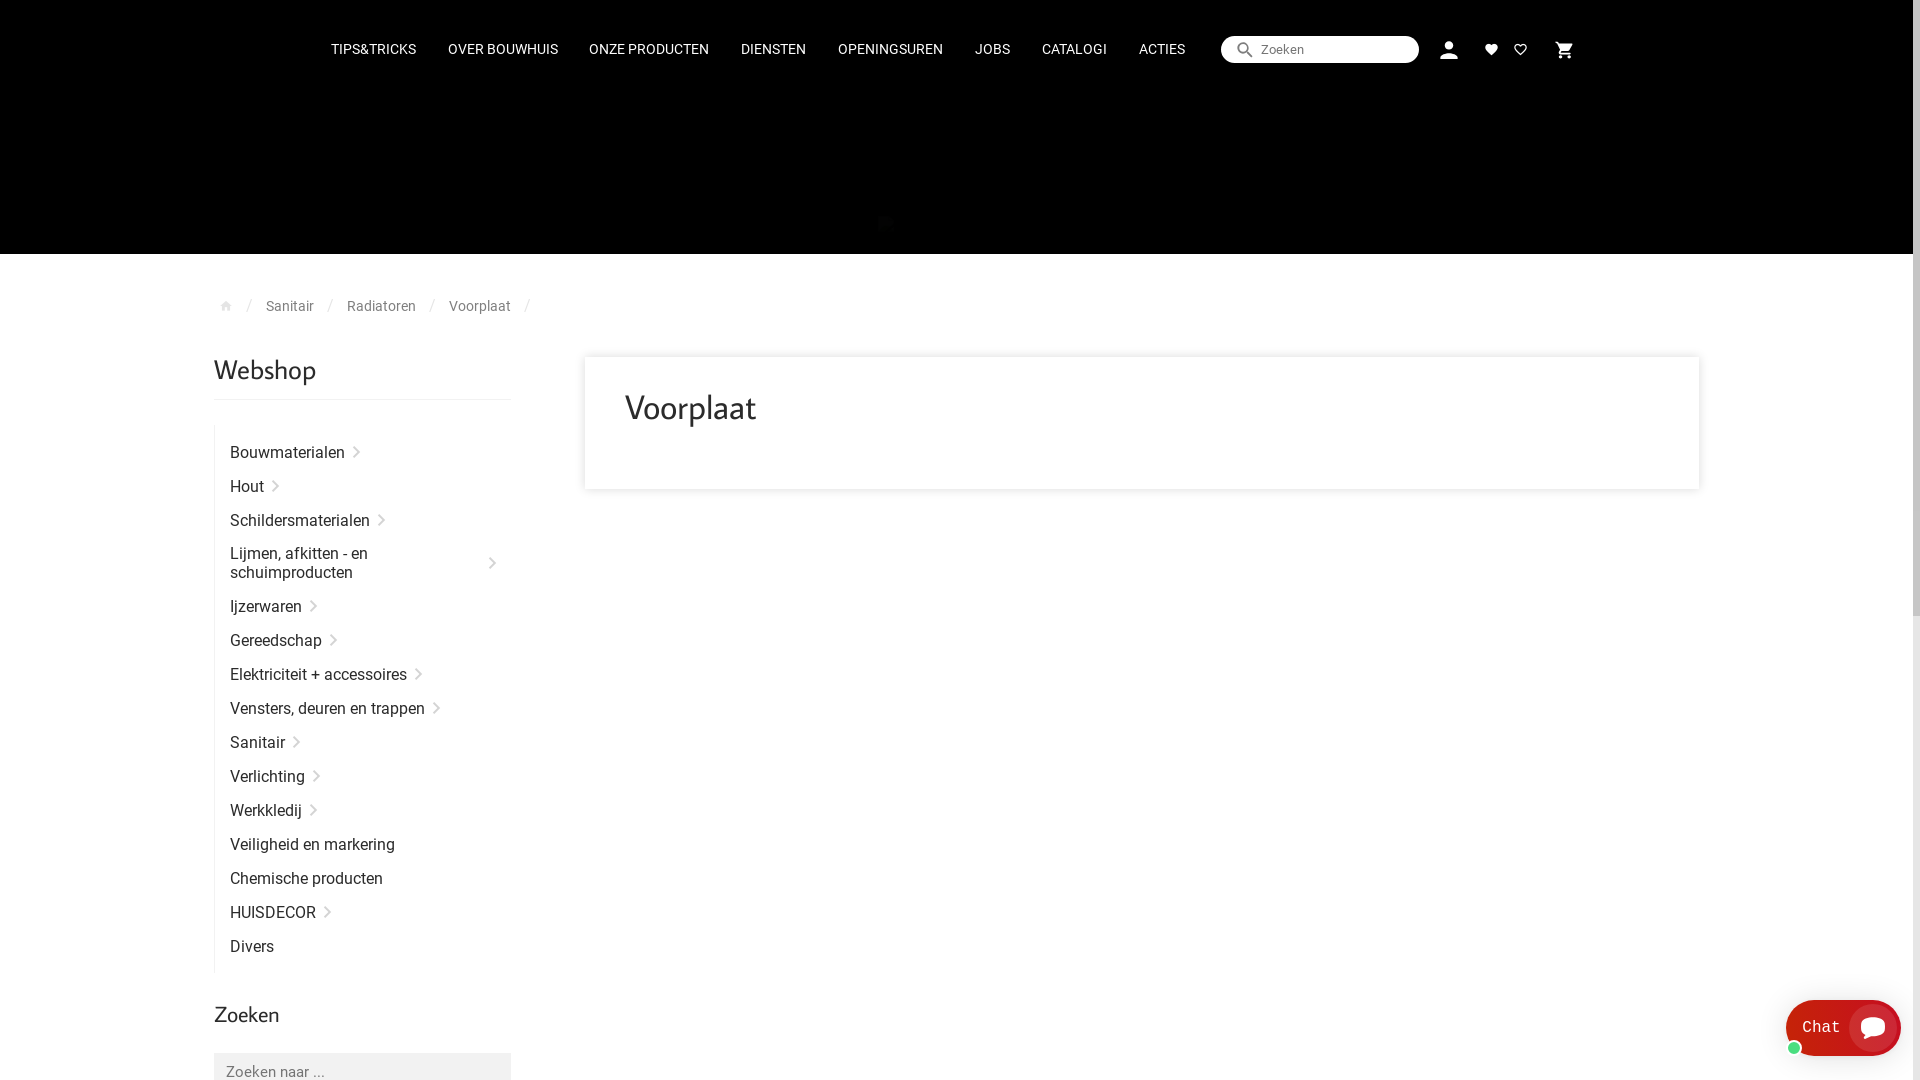  I want to click on HUISDECOR
keyboard_arrow_down, so click(363, 912).